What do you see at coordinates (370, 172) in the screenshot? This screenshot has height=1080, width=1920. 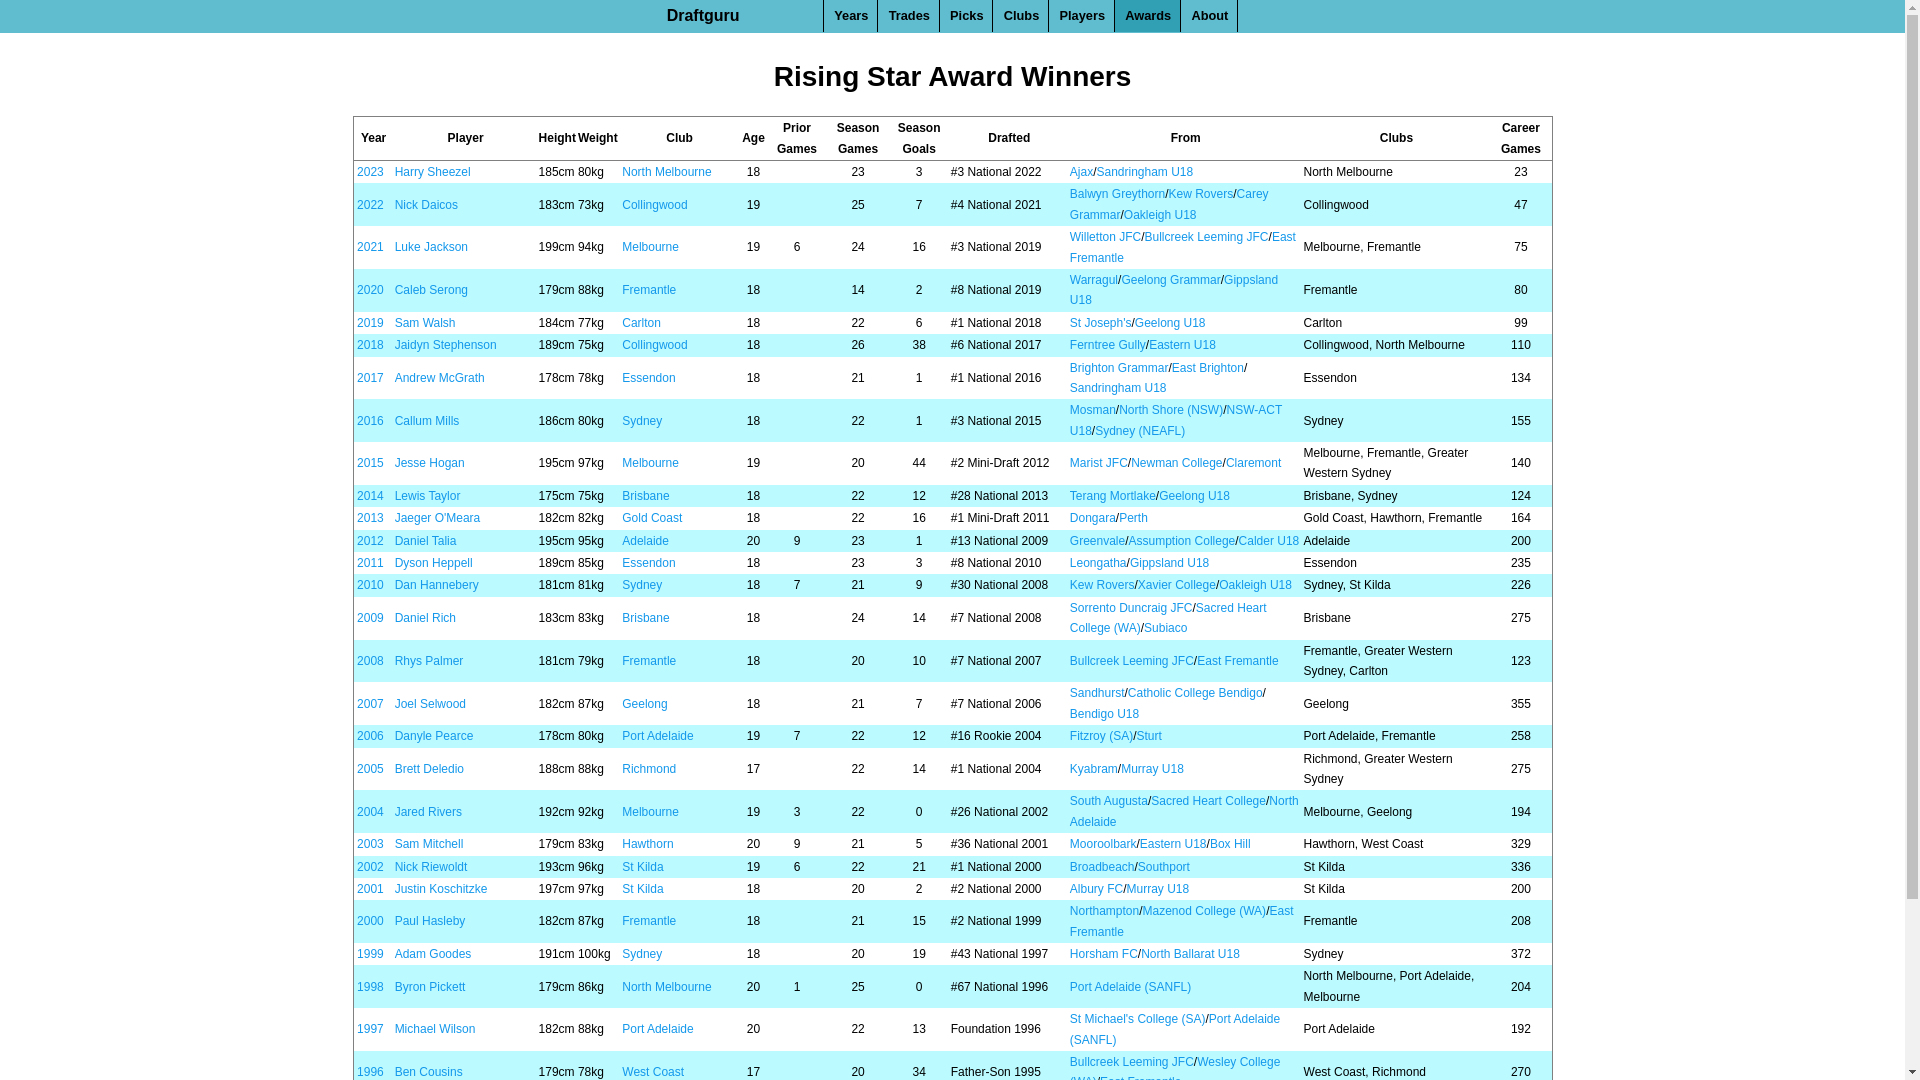 I see `2023` at bounding box center [370, 172].